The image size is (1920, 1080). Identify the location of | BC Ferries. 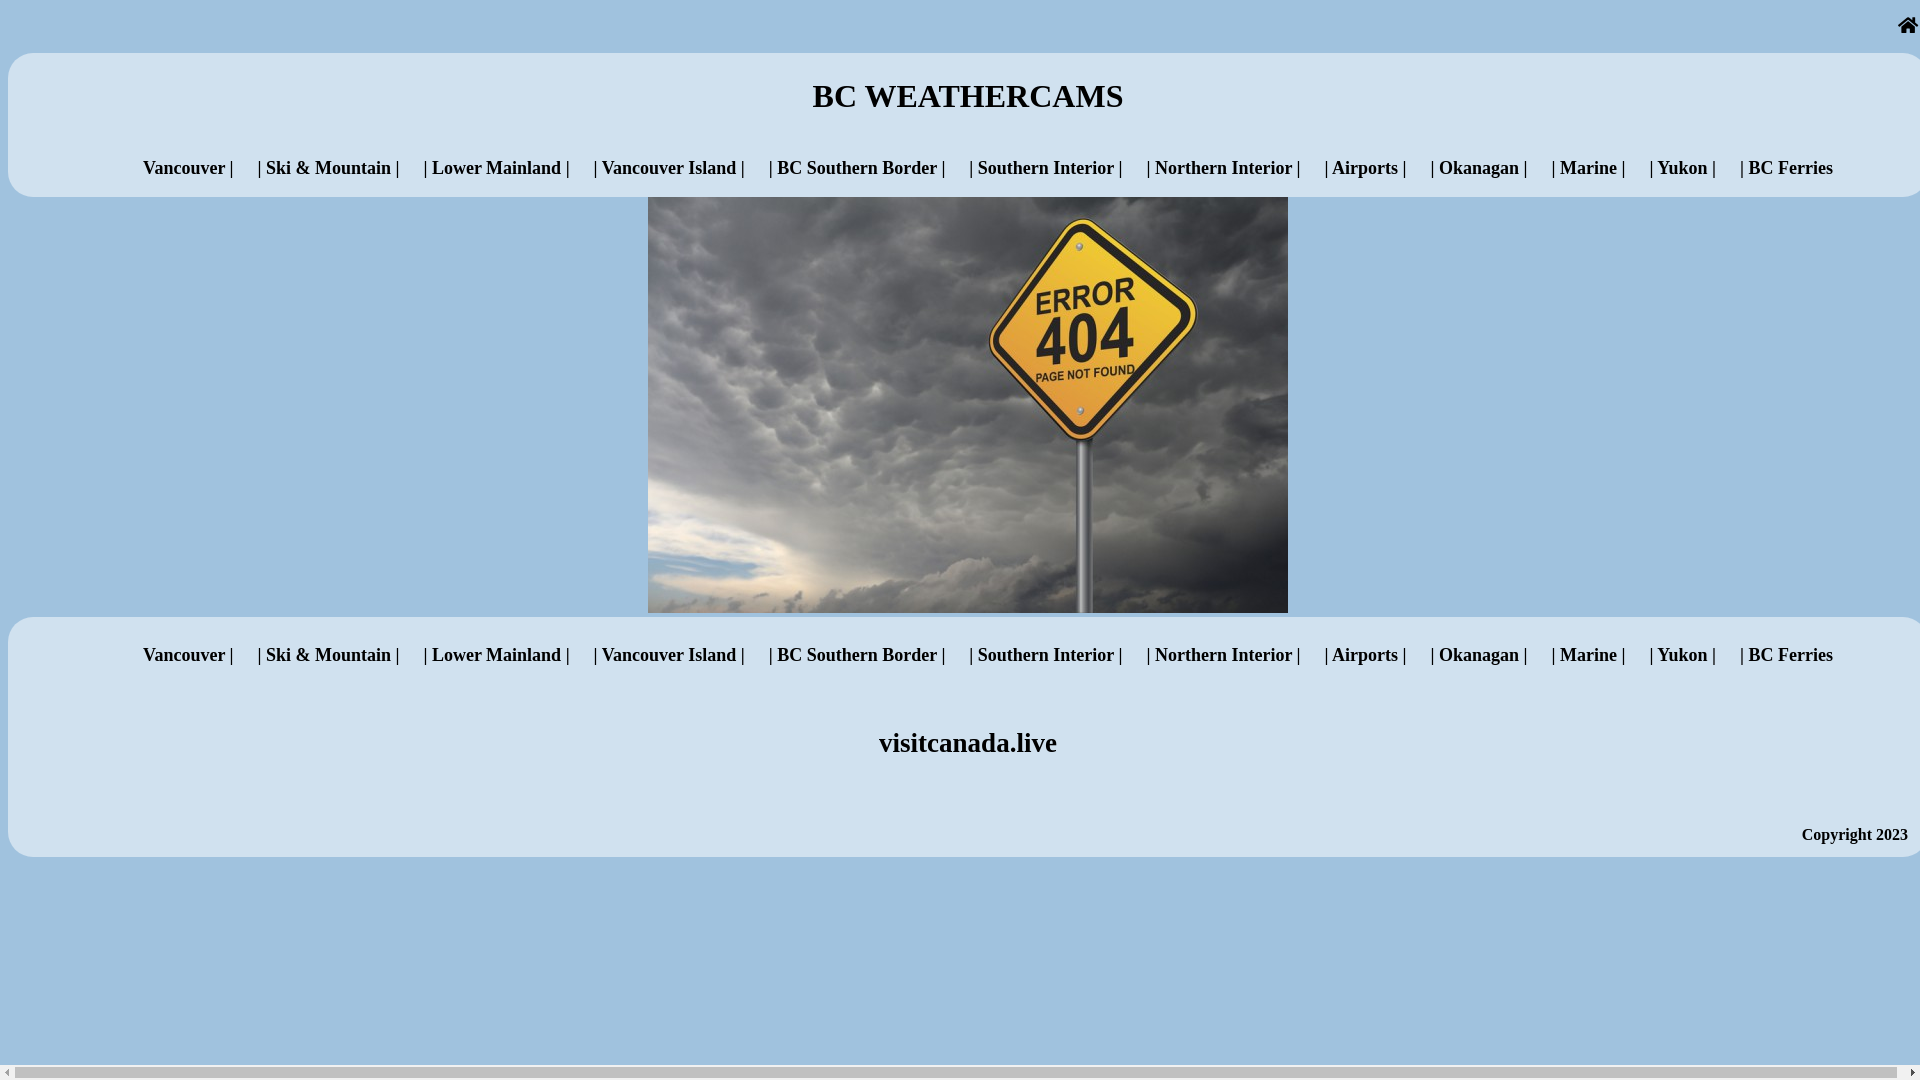
(1786, 654).